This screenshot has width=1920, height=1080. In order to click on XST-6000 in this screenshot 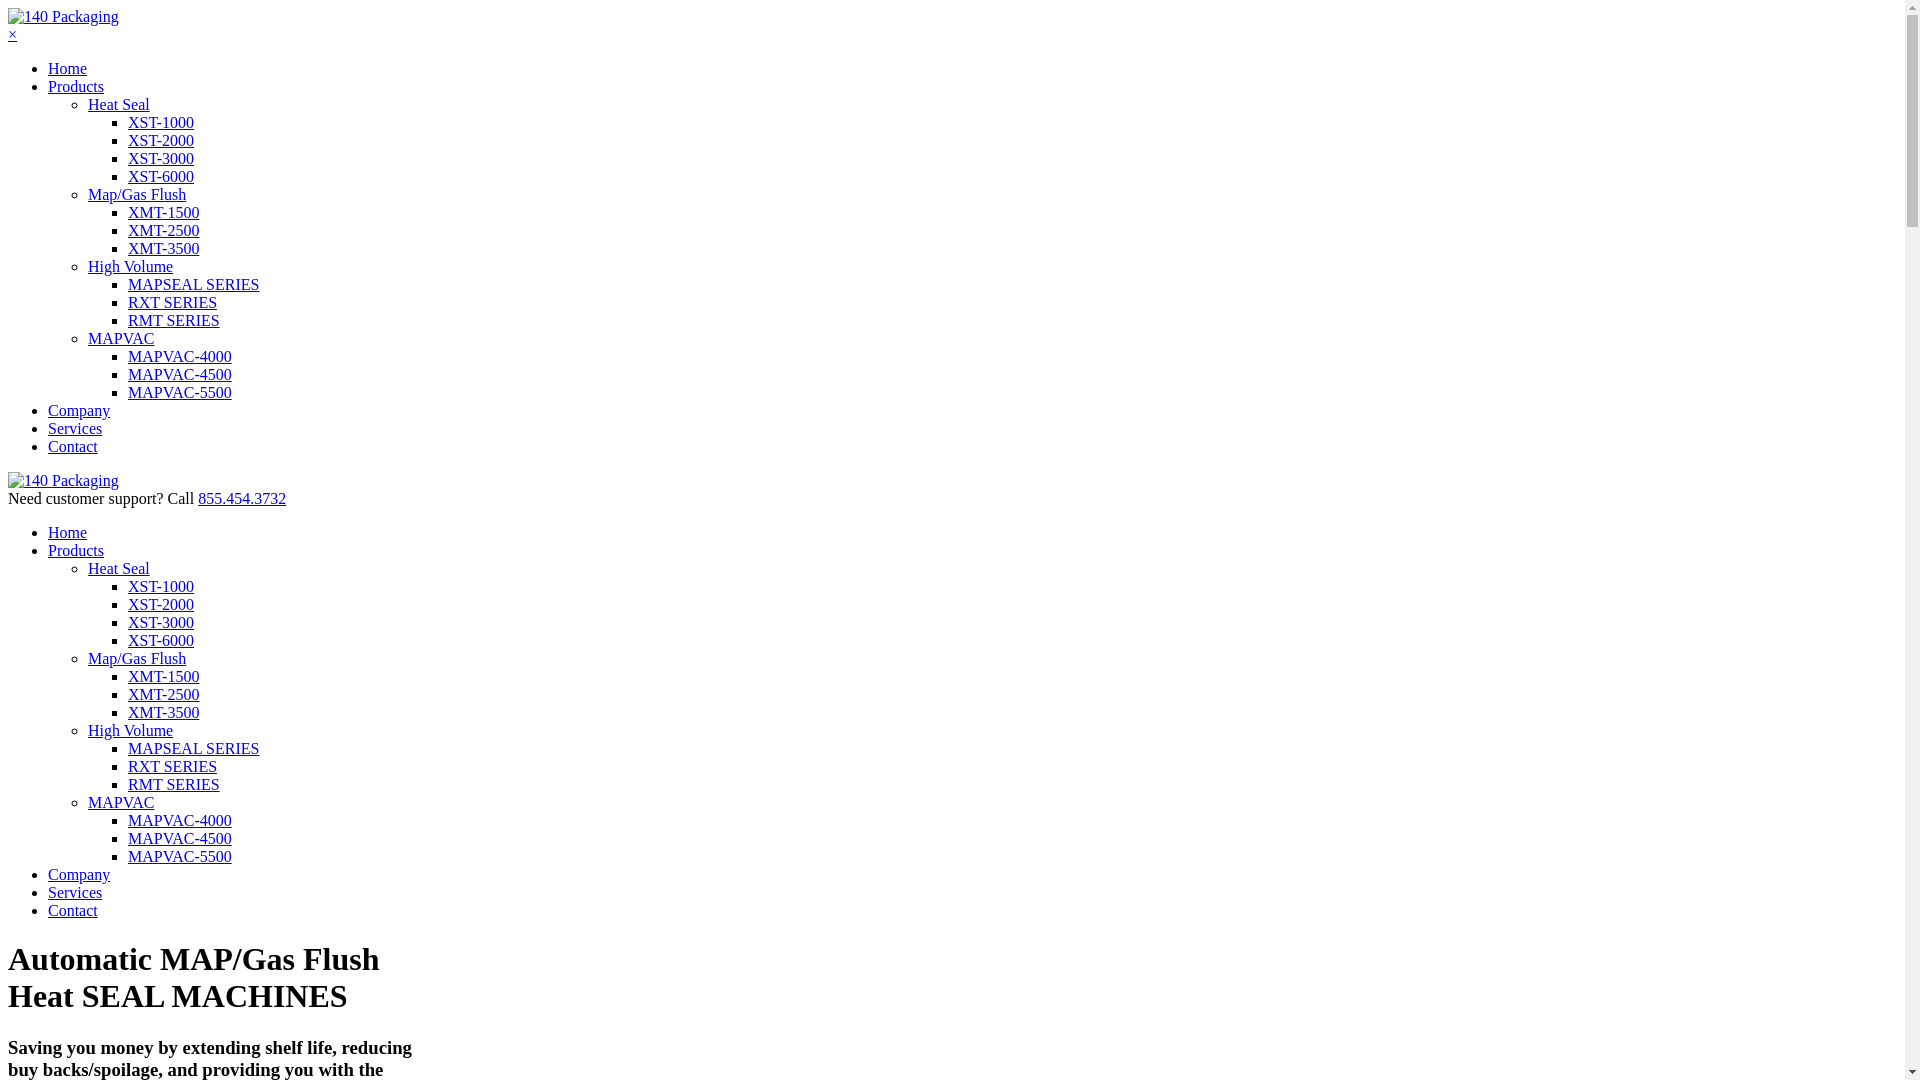, I will do `click(161, 640)`.